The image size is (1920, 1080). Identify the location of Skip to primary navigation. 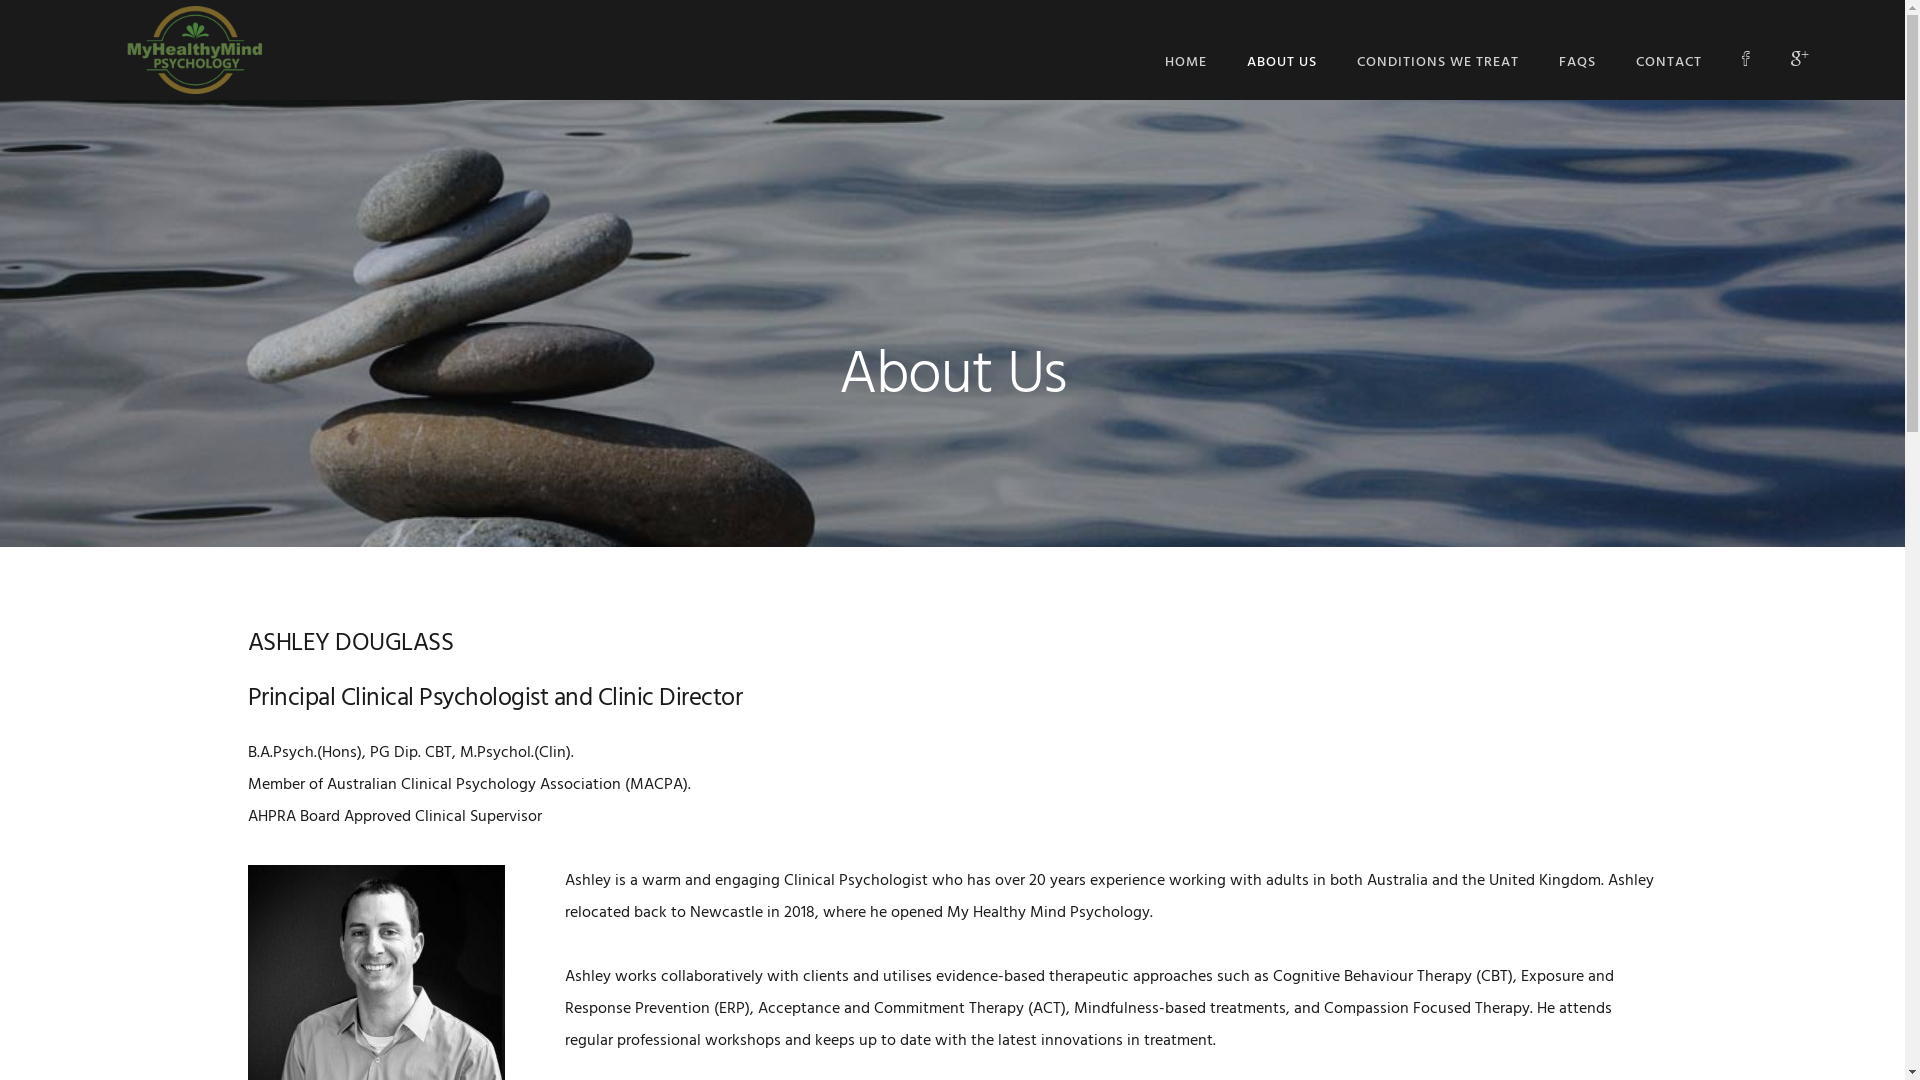
(0, 0).